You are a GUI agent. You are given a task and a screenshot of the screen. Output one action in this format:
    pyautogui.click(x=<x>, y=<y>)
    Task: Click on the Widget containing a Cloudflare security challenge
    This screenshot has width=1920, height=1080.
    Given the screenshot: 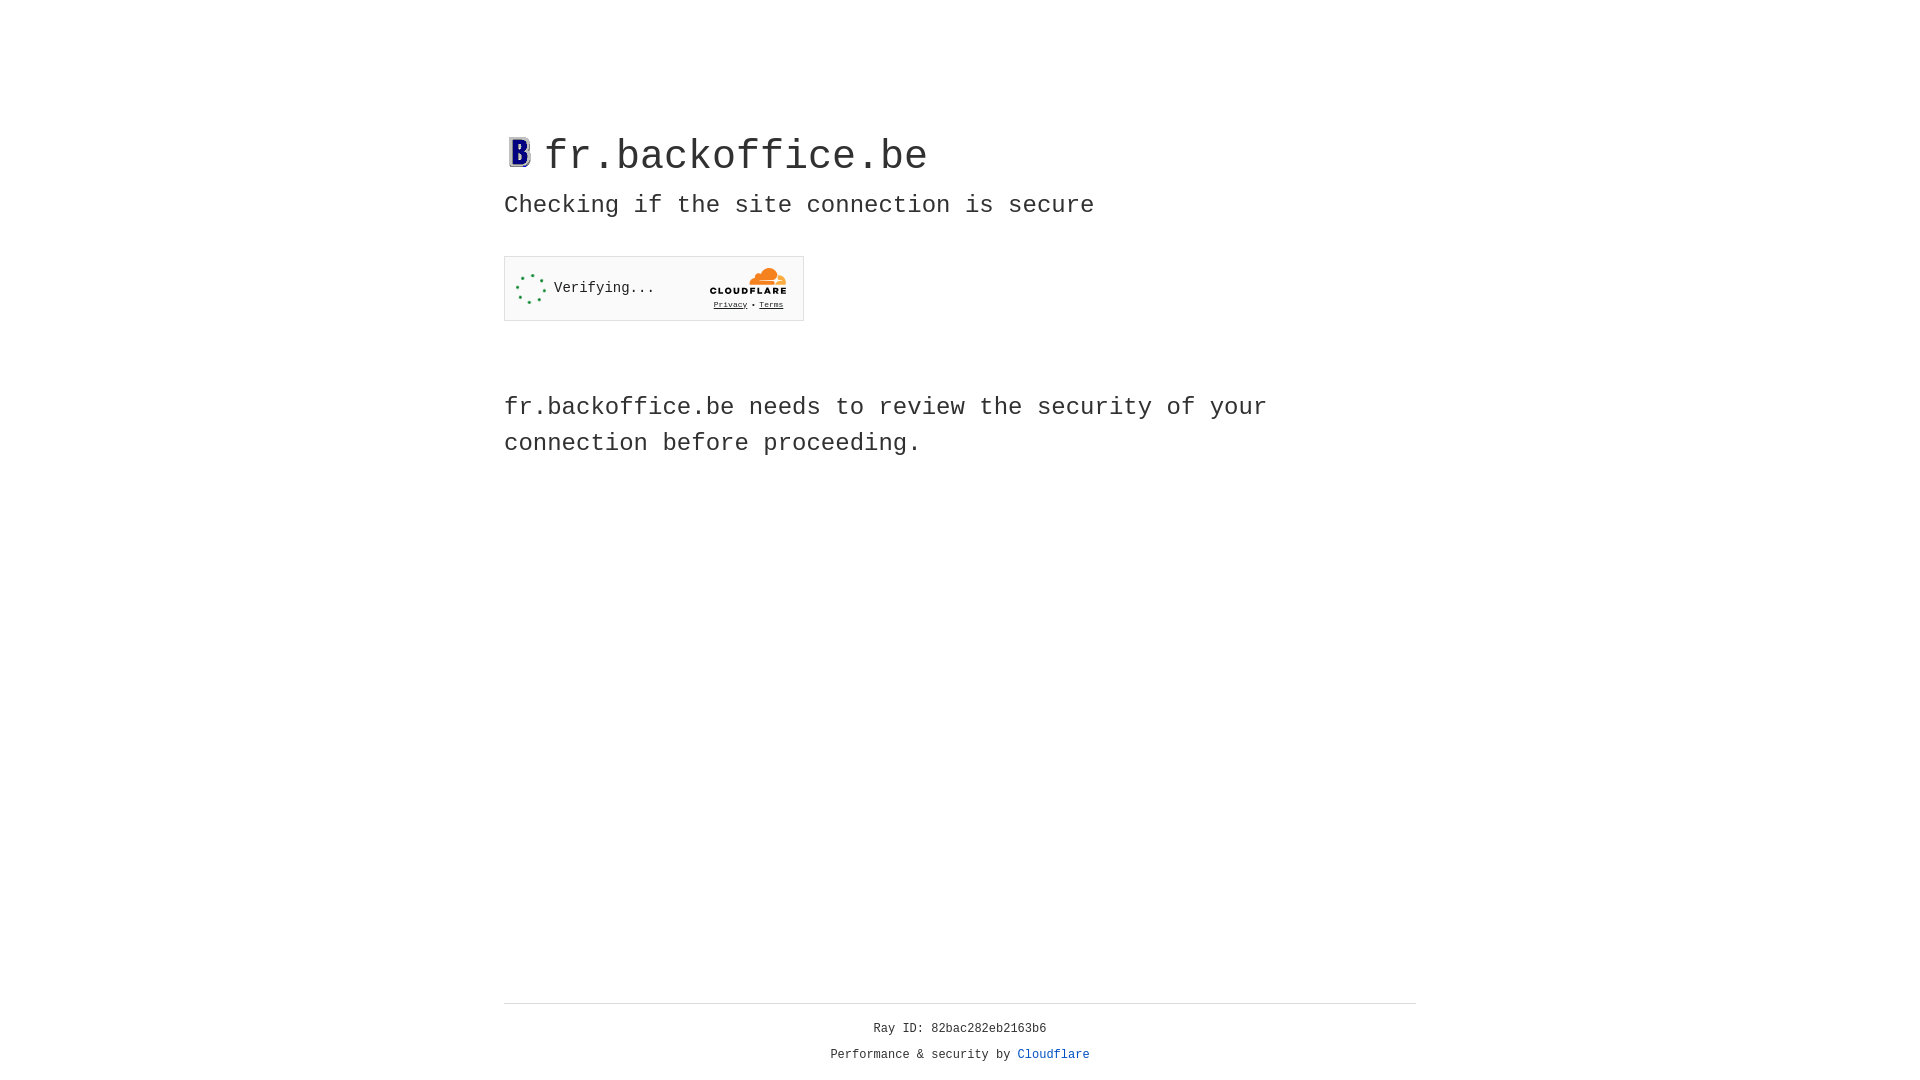 What is the action you would take?
    pyautogui.click(x=654, y=288)
    